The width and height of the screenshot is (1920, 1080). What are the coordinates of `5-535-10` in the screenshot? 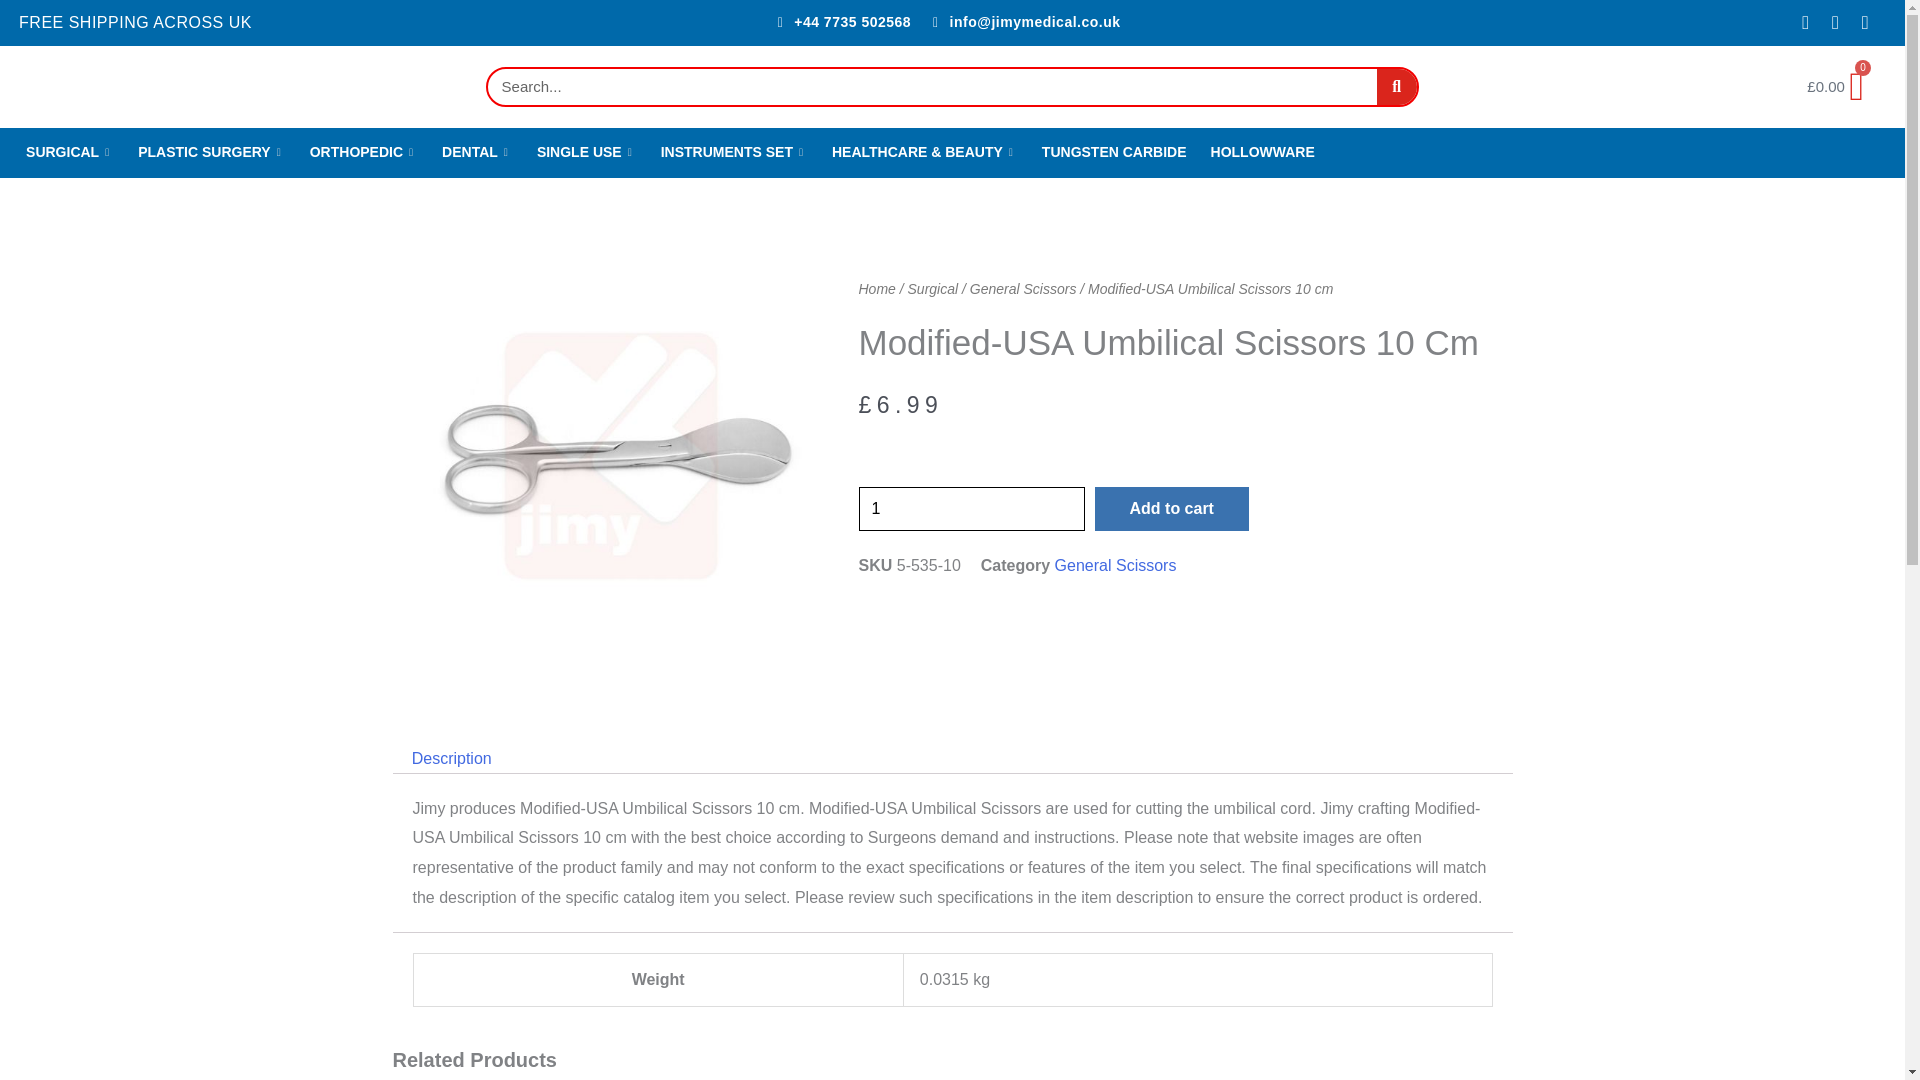 It's located at (609, 455).